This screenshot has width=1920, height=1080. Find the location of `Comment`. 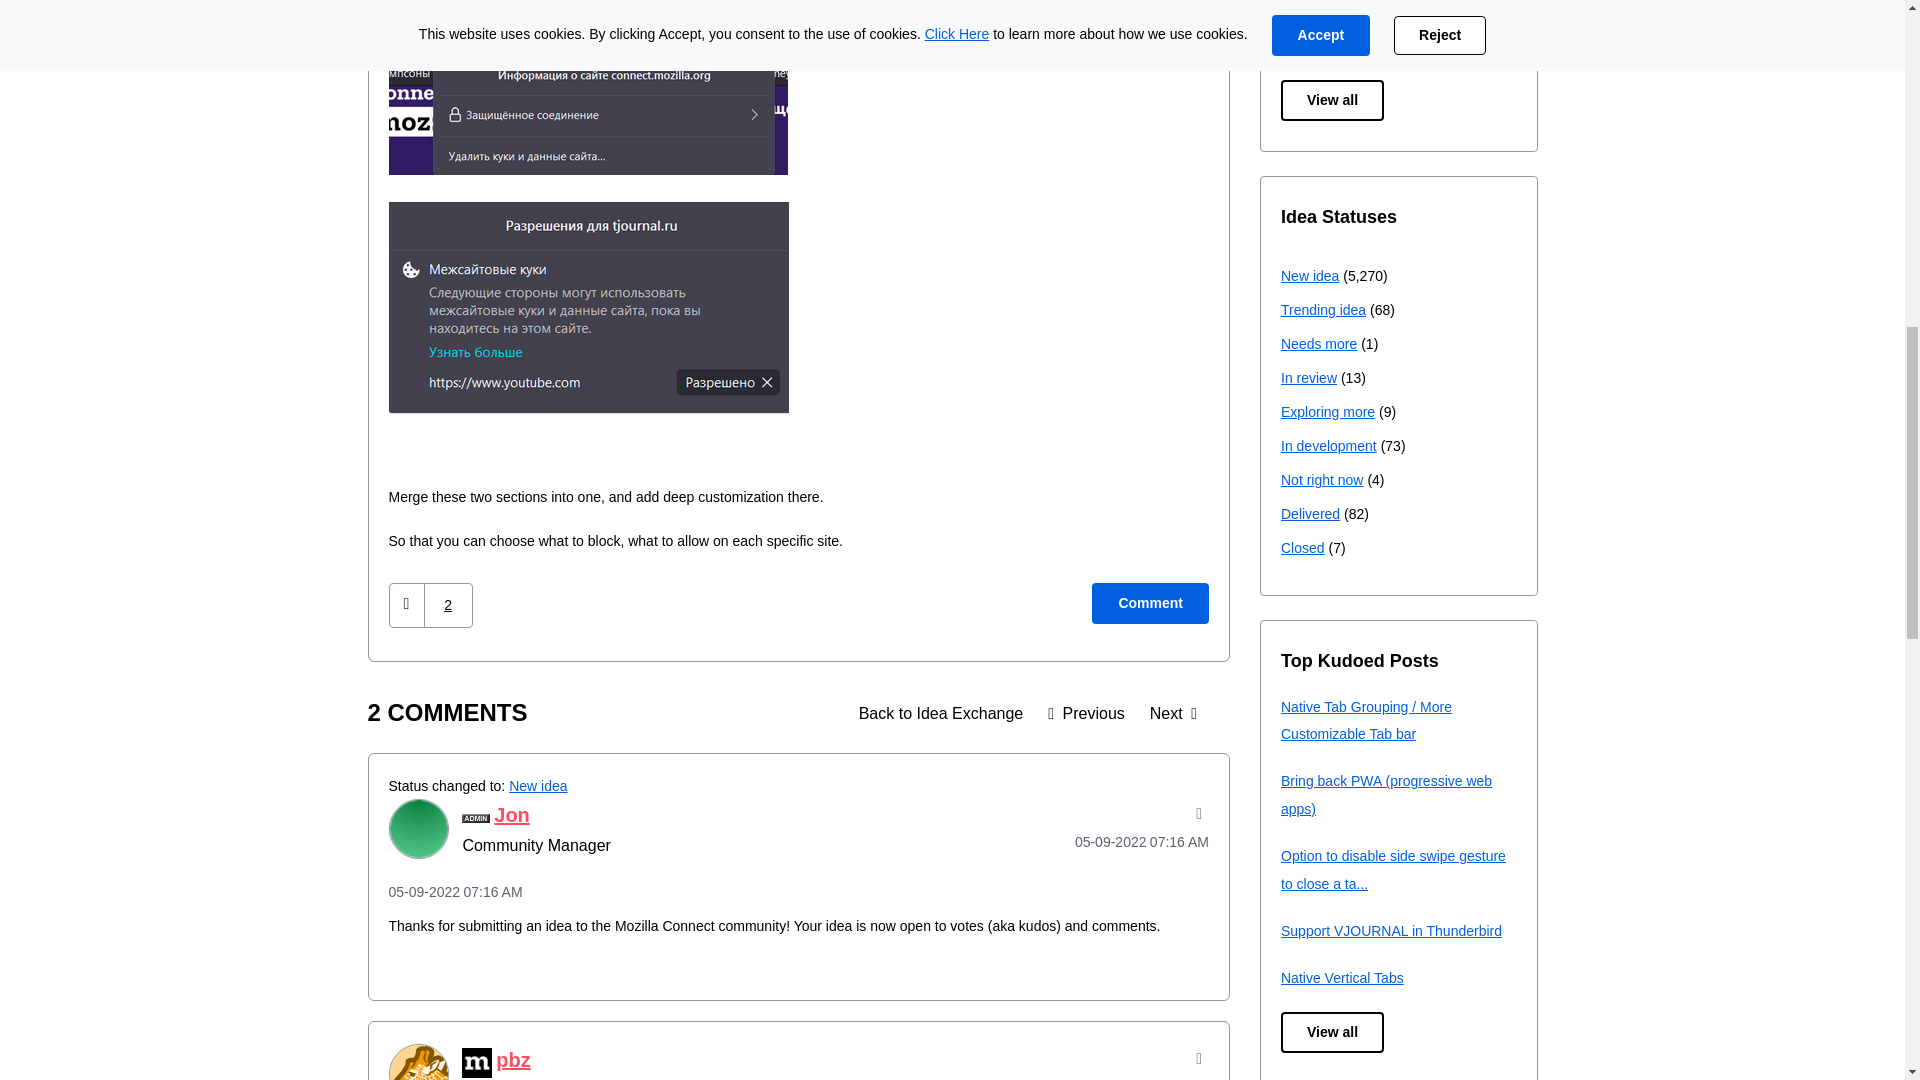

Comment is located at coordinates (1150, 604).